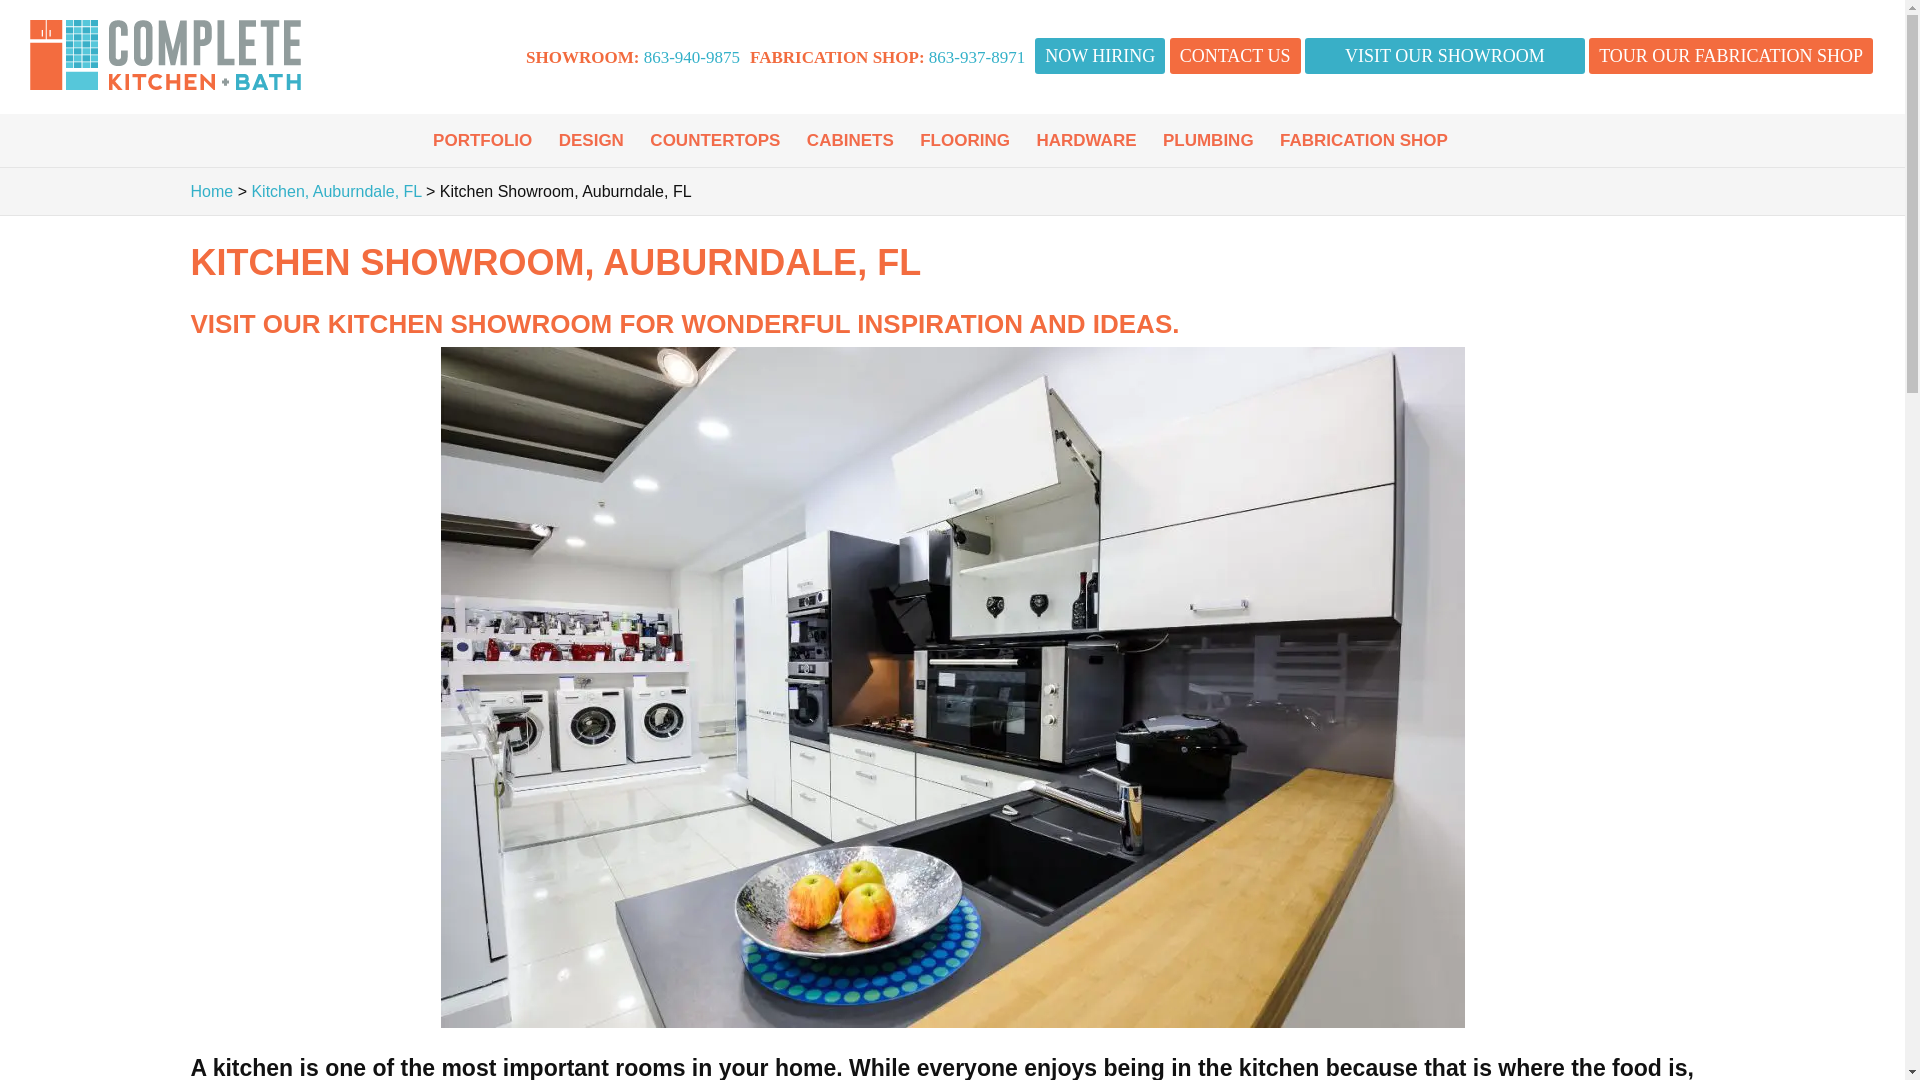 The height and width of the screenshot is (1080, 1920). What do you see at coordinates (211, 190) in the screenshot?
I see `Home` at bounding box center [211, 190].